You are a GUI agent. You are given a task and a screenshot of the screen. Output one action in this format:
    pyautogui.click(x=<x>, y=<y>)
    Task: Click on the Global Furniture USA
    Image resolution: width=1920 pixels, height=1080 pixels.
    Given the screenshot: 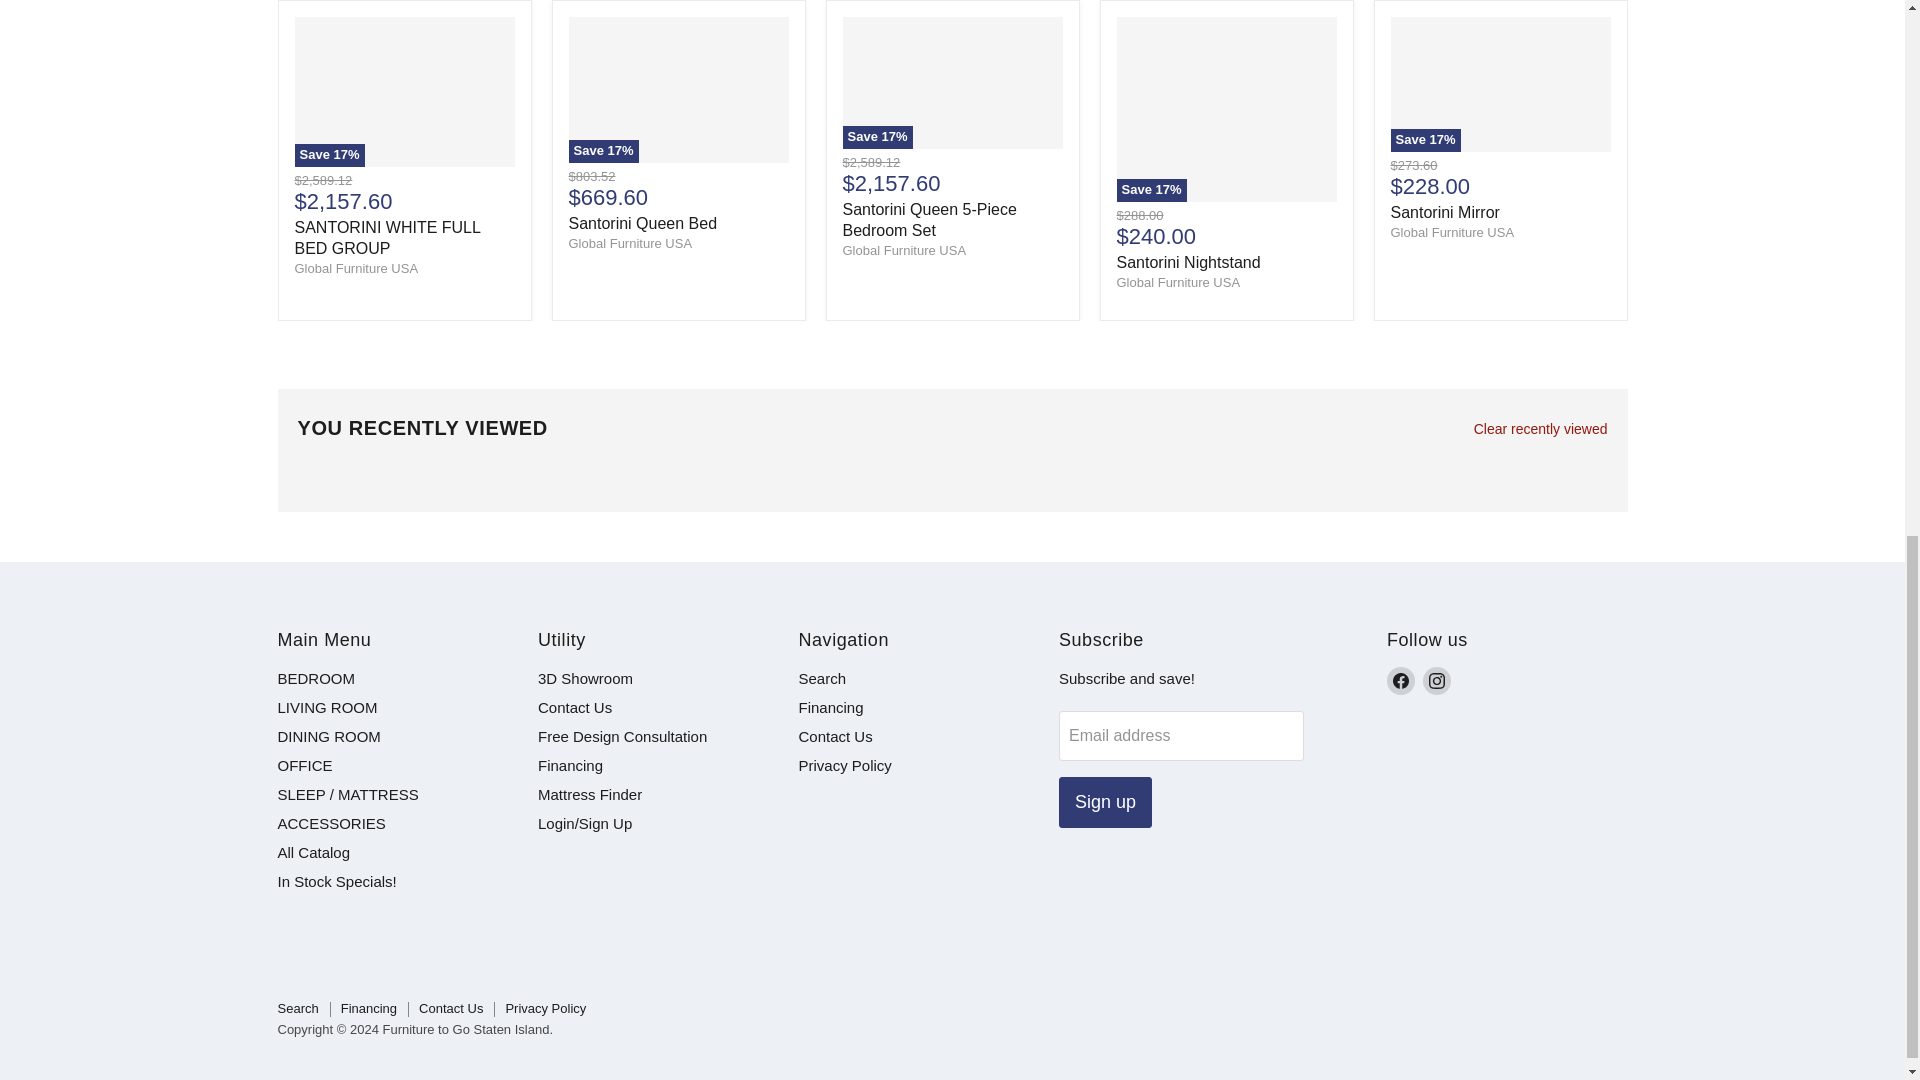 What is the action you would take?
    pyautogui.click(x=1178, y=282)
    